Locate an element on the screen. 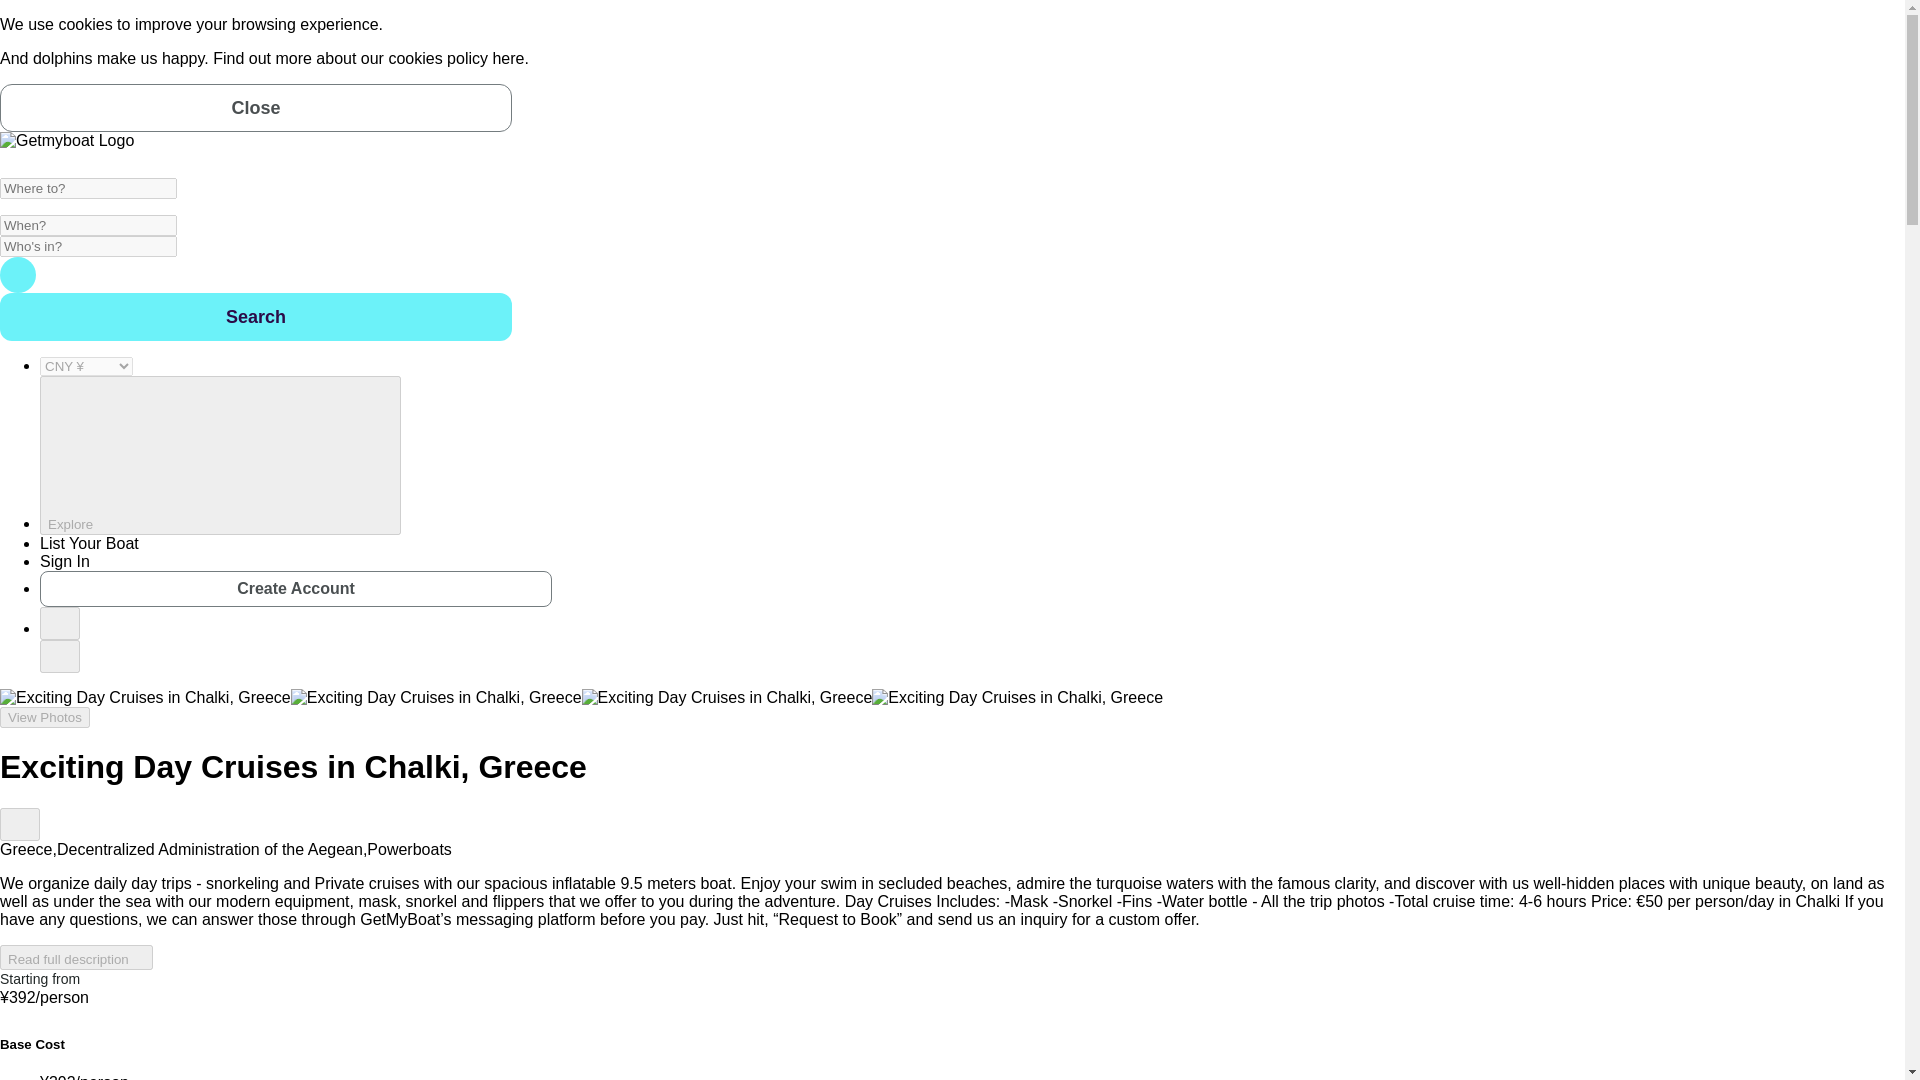 The height and width of the screenshot is (1080, 1920). Read full description is located at coordinates (76, 957).